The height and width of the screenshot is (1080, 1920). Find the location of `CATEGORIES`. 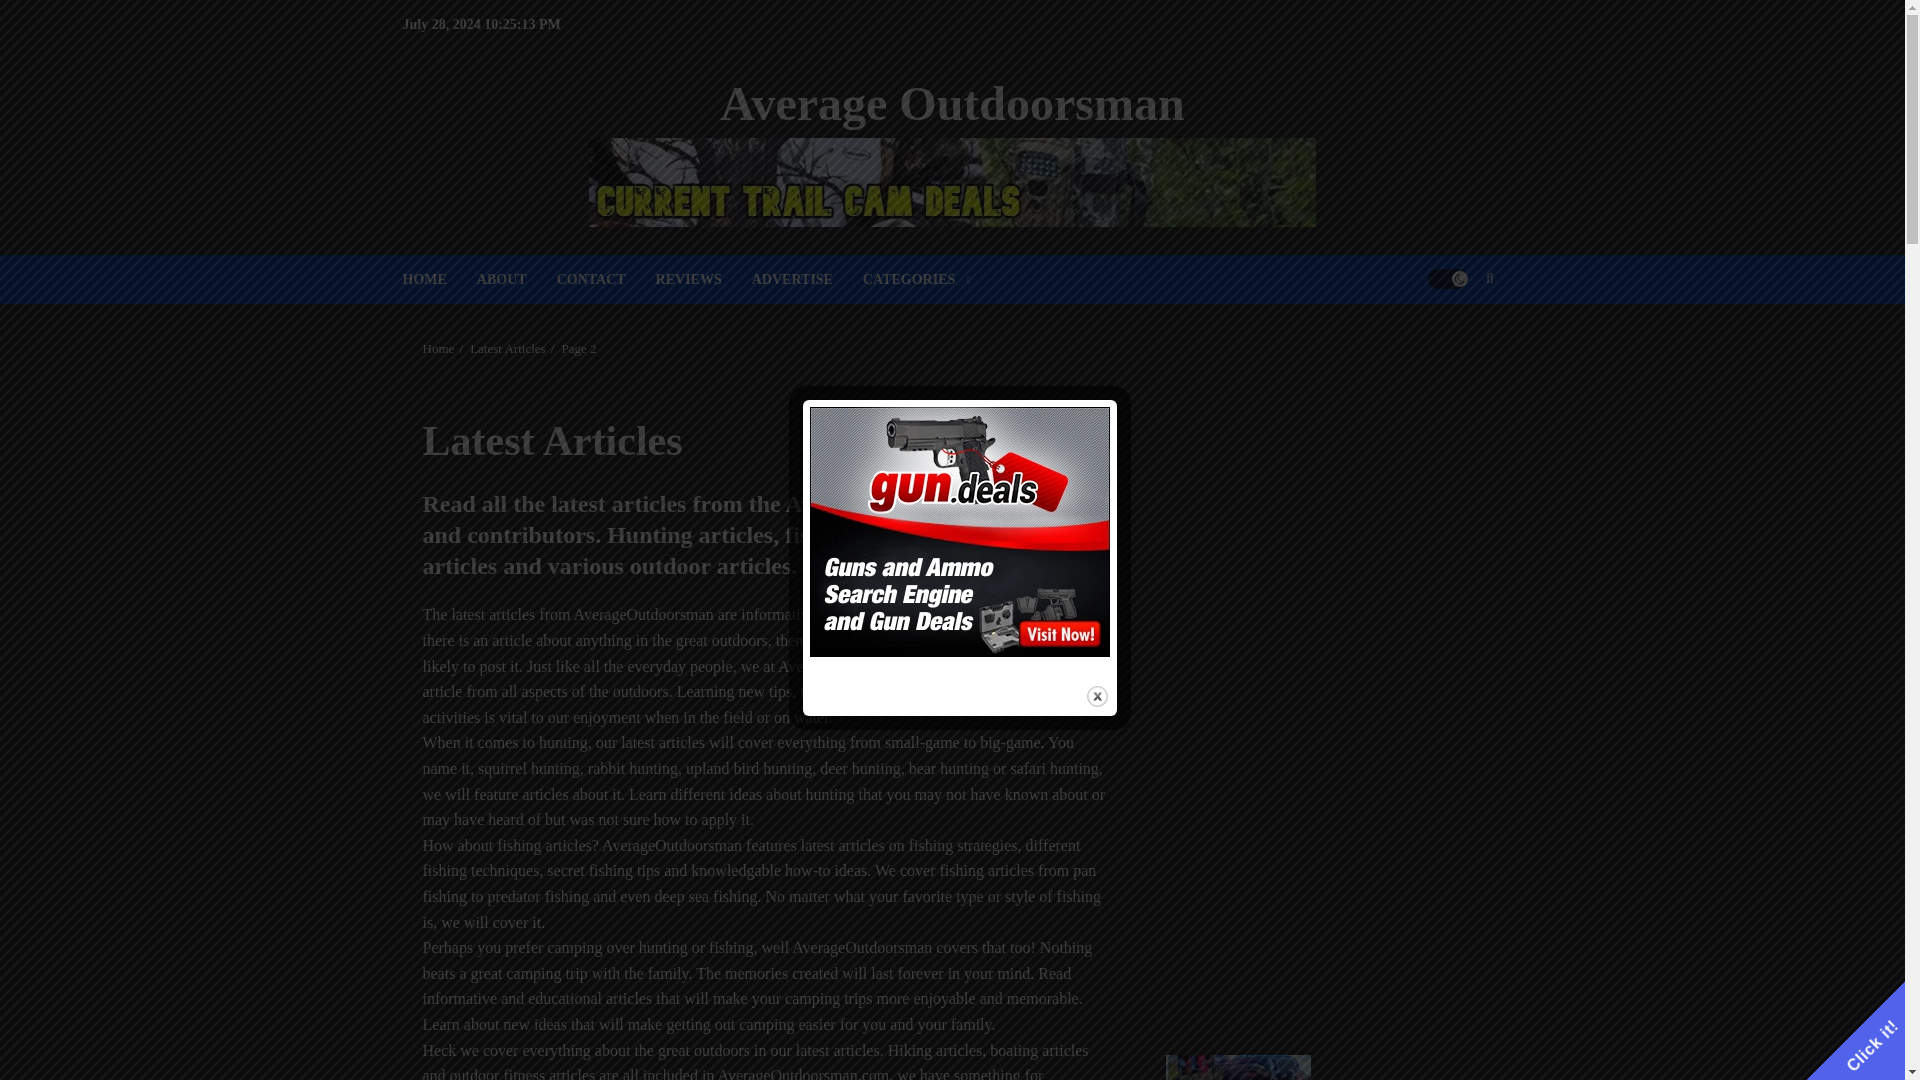

CATEGORIES is located at coordinates (916, 278).